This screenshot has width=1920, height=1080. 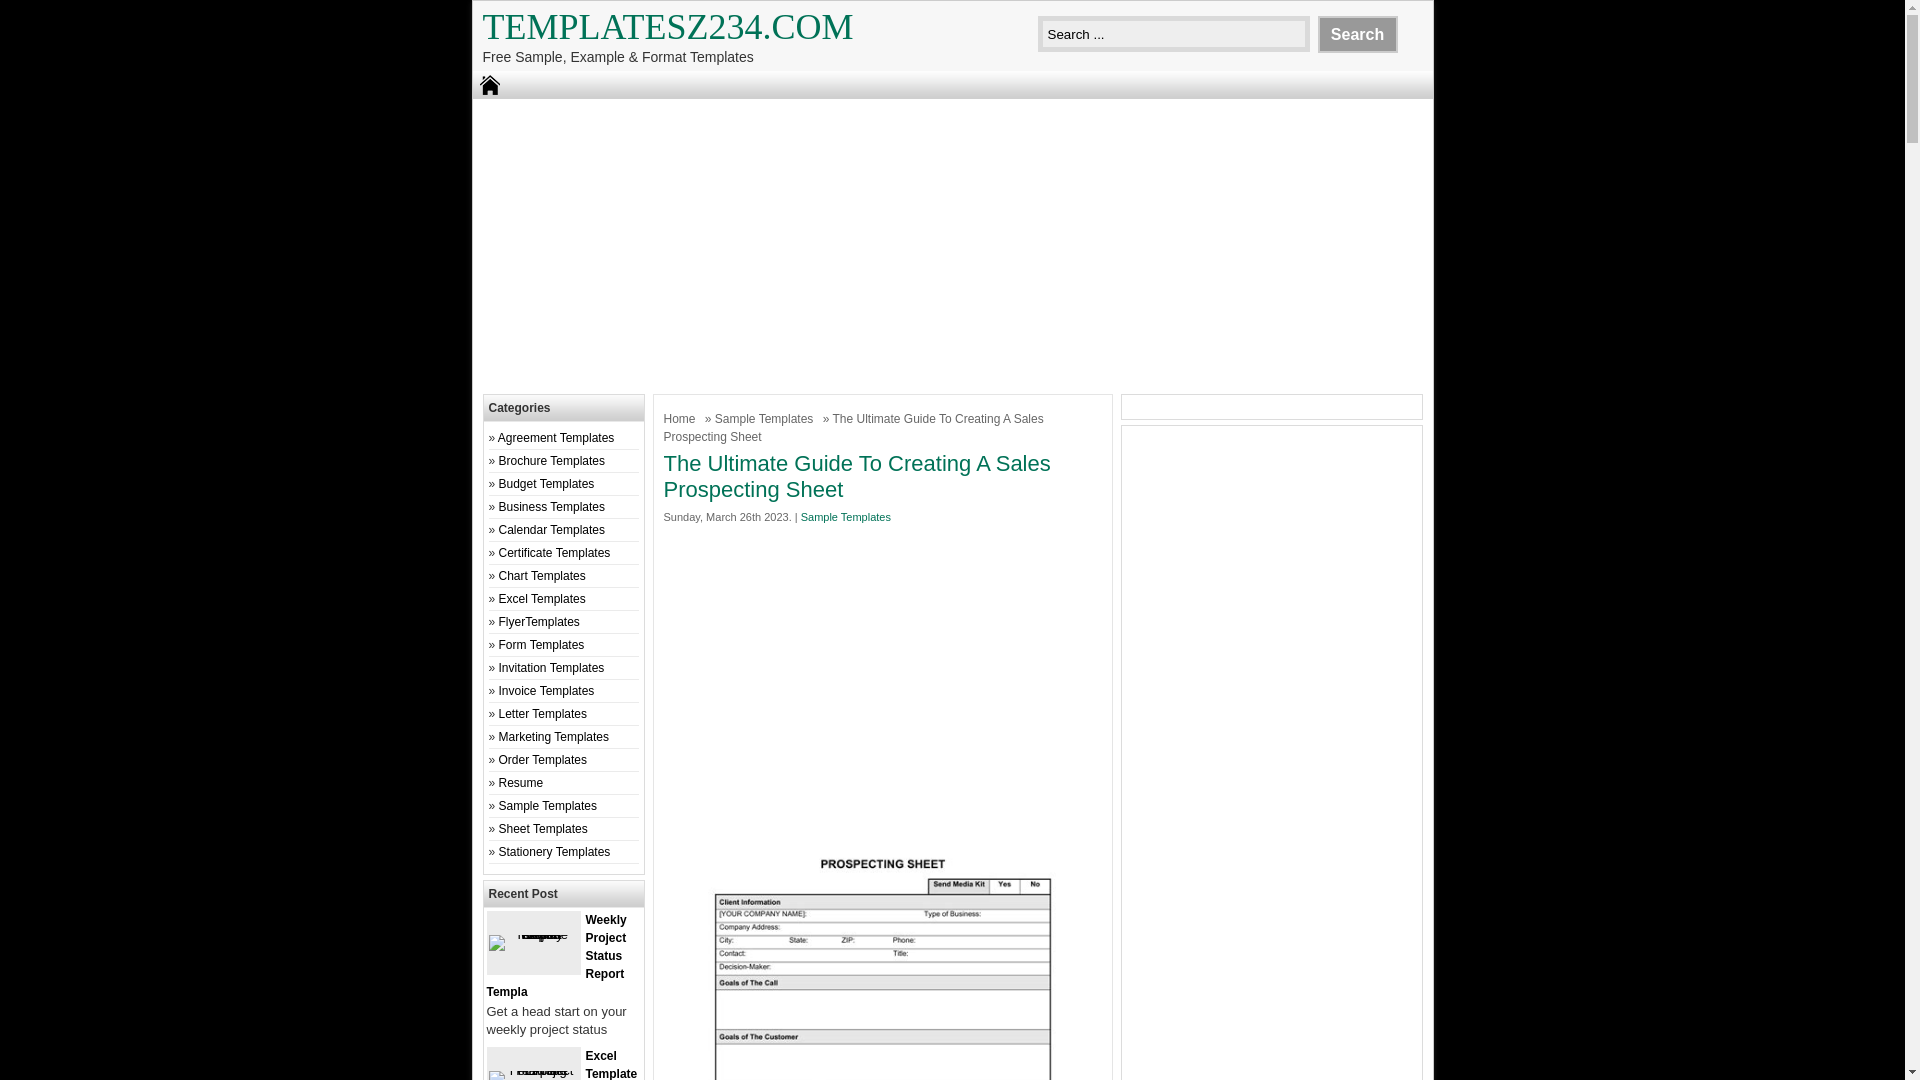 I want to click on Order Templates, so click(x=543, y=759).